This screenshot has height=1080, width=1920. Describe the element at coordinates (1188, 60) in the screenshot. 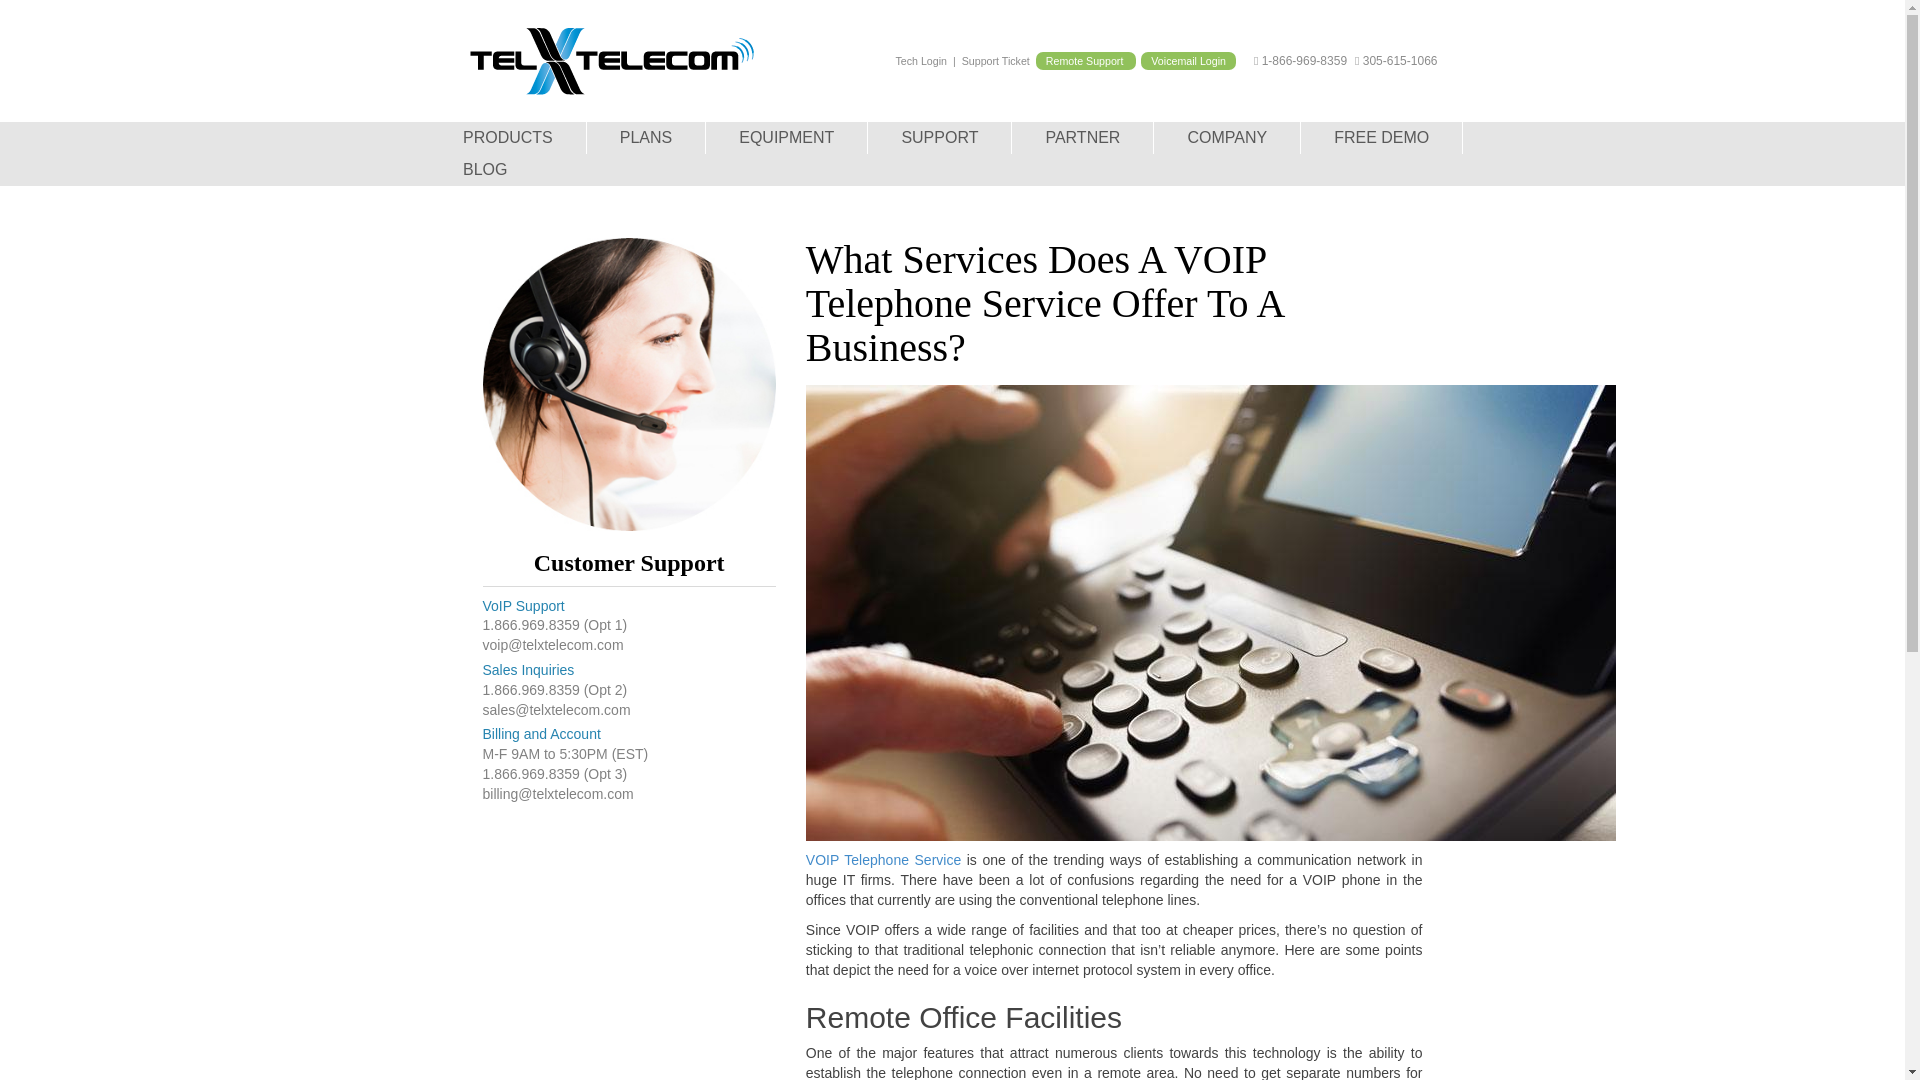

I see `Voicemail Login` at that location.